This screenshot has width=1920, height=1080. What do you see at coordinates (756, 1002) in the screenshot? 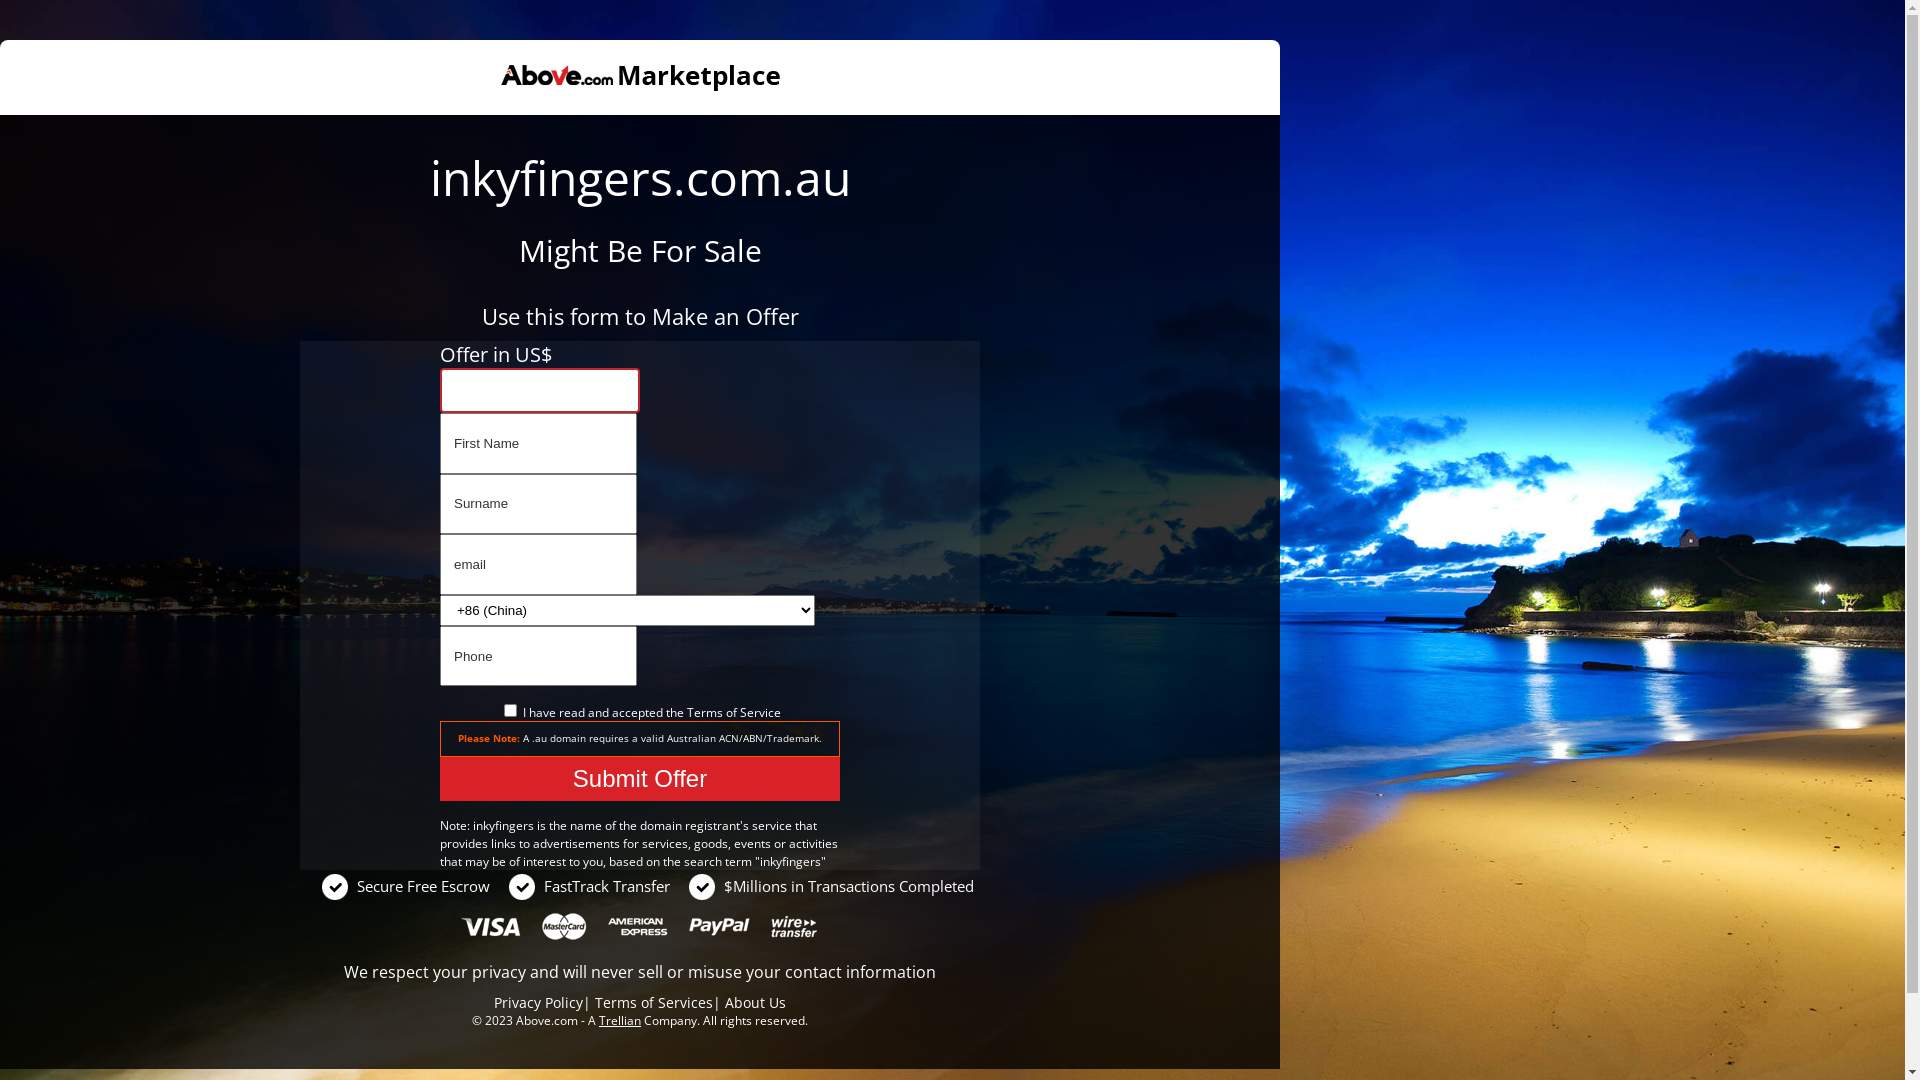
I see `About Us` at bounding box center [756, 1002].